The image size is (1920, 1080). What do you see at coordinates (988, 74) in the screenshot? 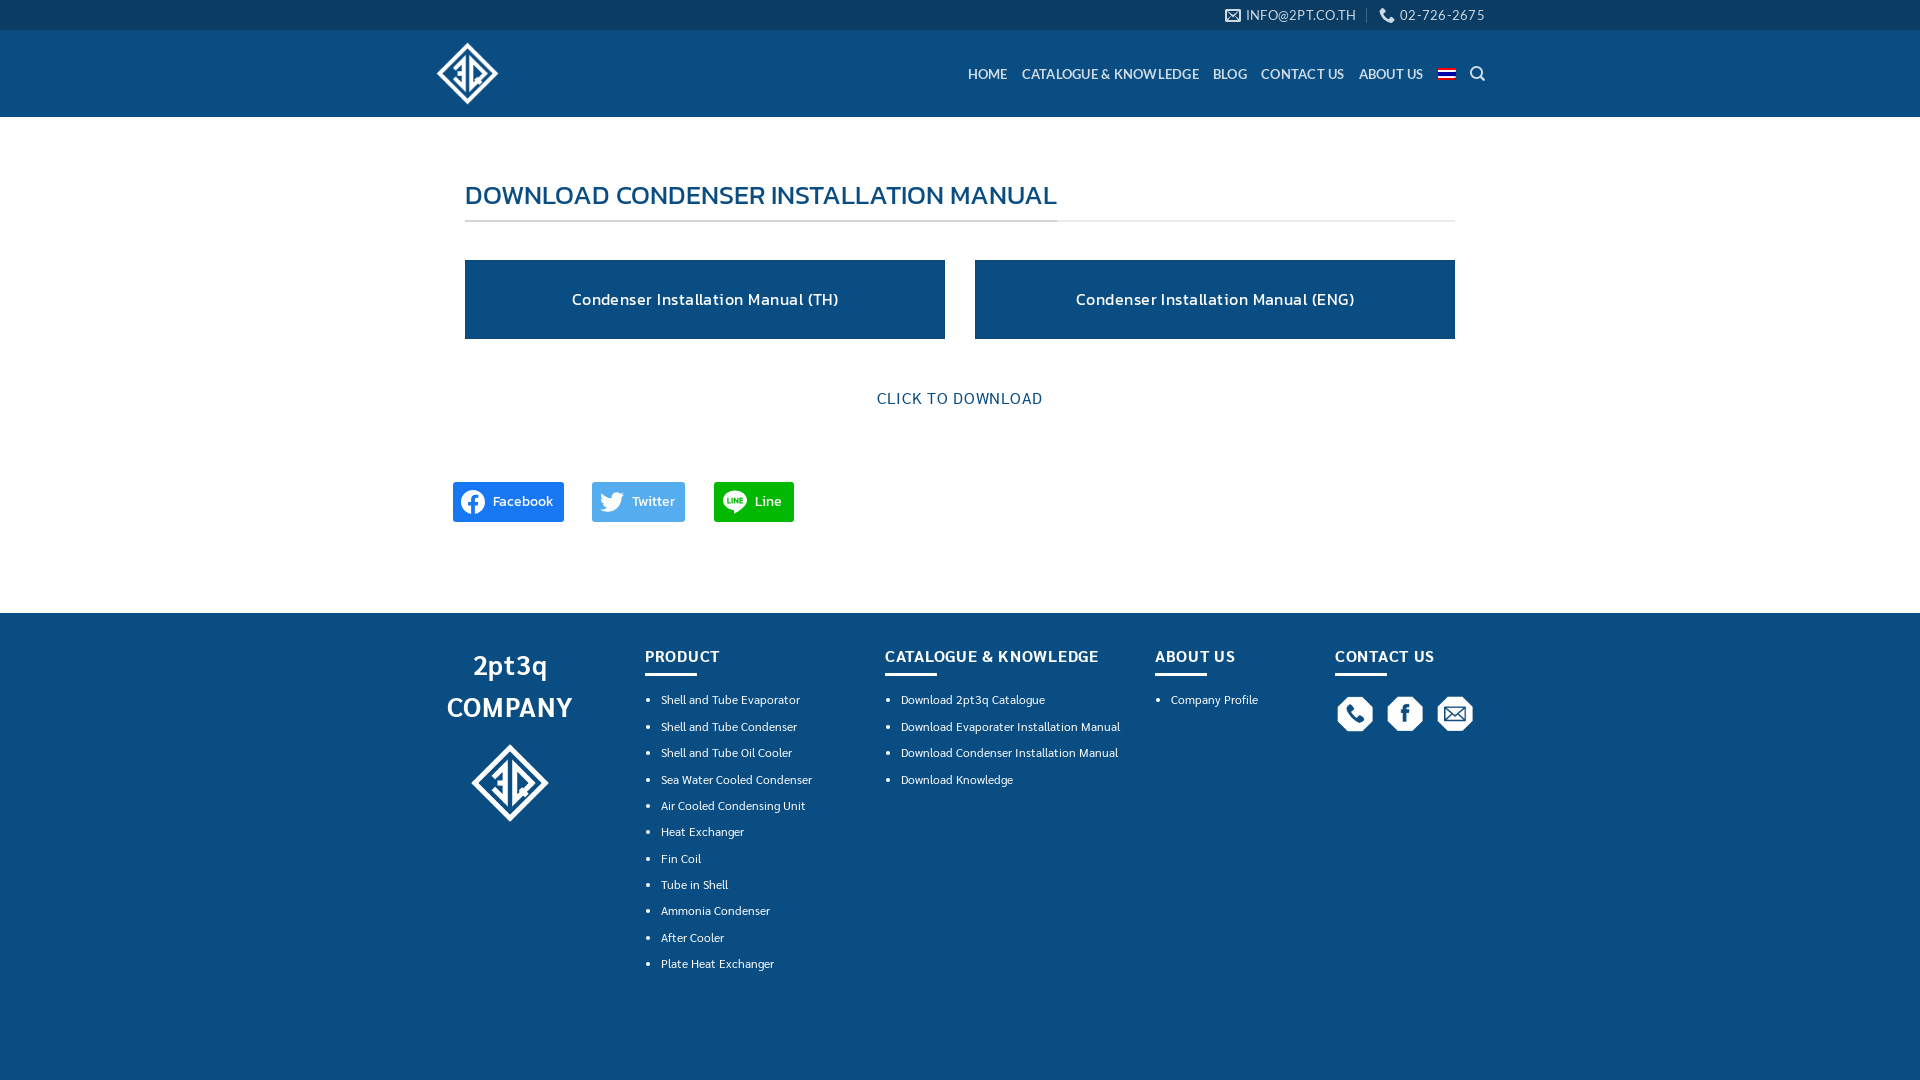
I see `HOME` at bounding box center [988, 74].